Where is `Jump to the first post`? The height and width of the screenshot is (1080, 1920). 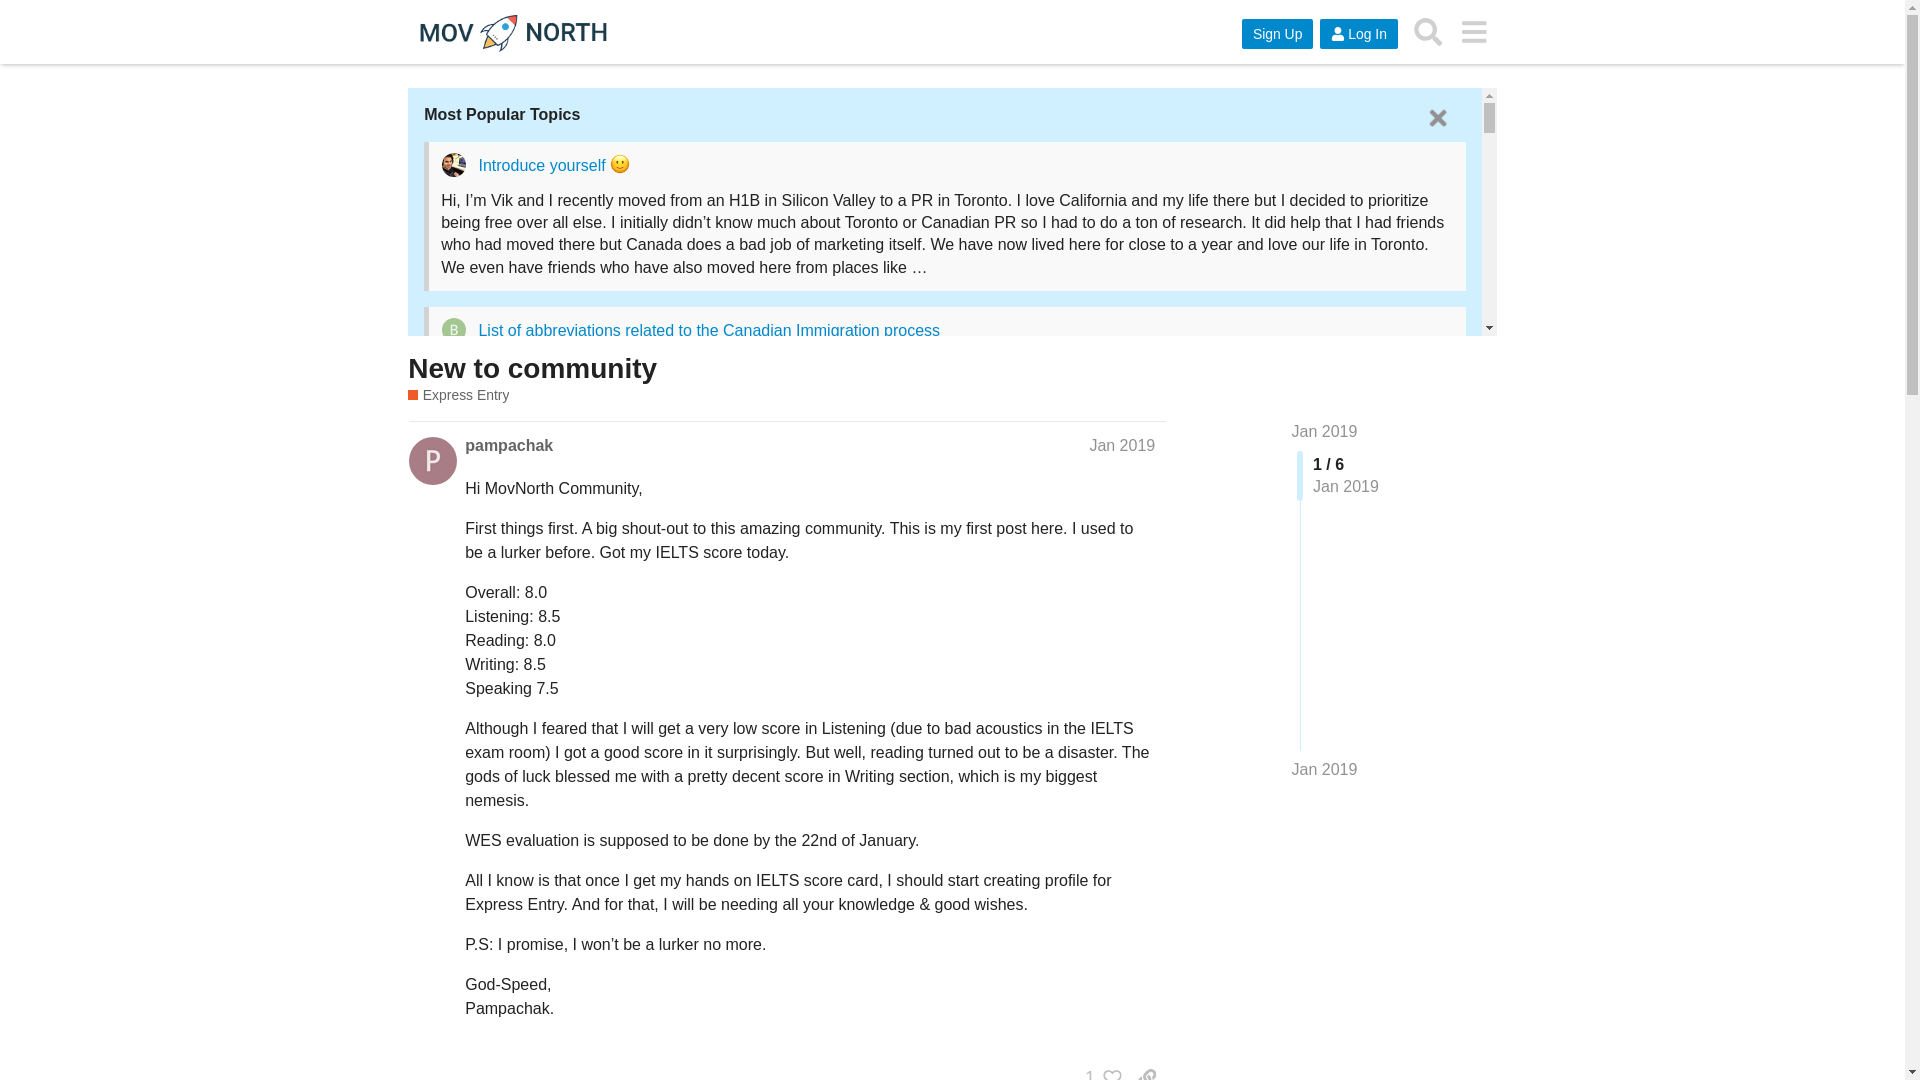
Jump to the first post is located at coordinates (1324, 431).